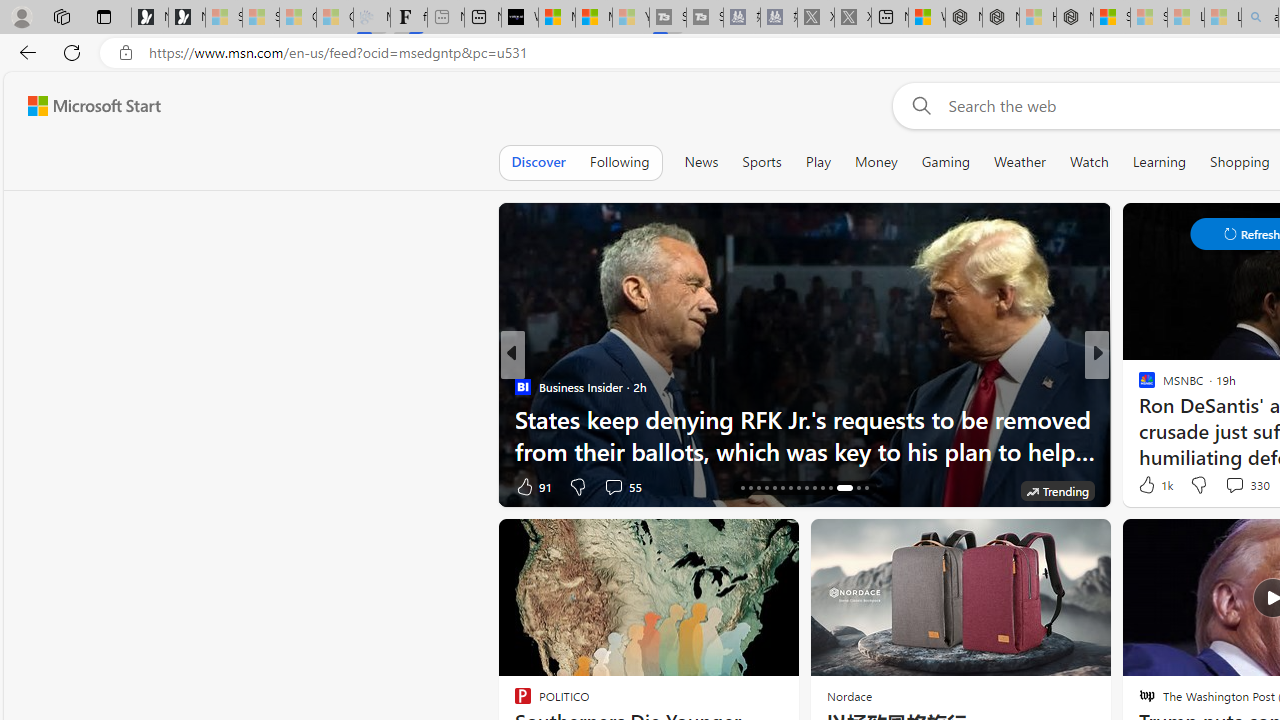 This screenshot has width=1280, height=720. Describe the element at coordinates (790, 488) in the screenshot. I see `AutomationID: tab-22` at that location.